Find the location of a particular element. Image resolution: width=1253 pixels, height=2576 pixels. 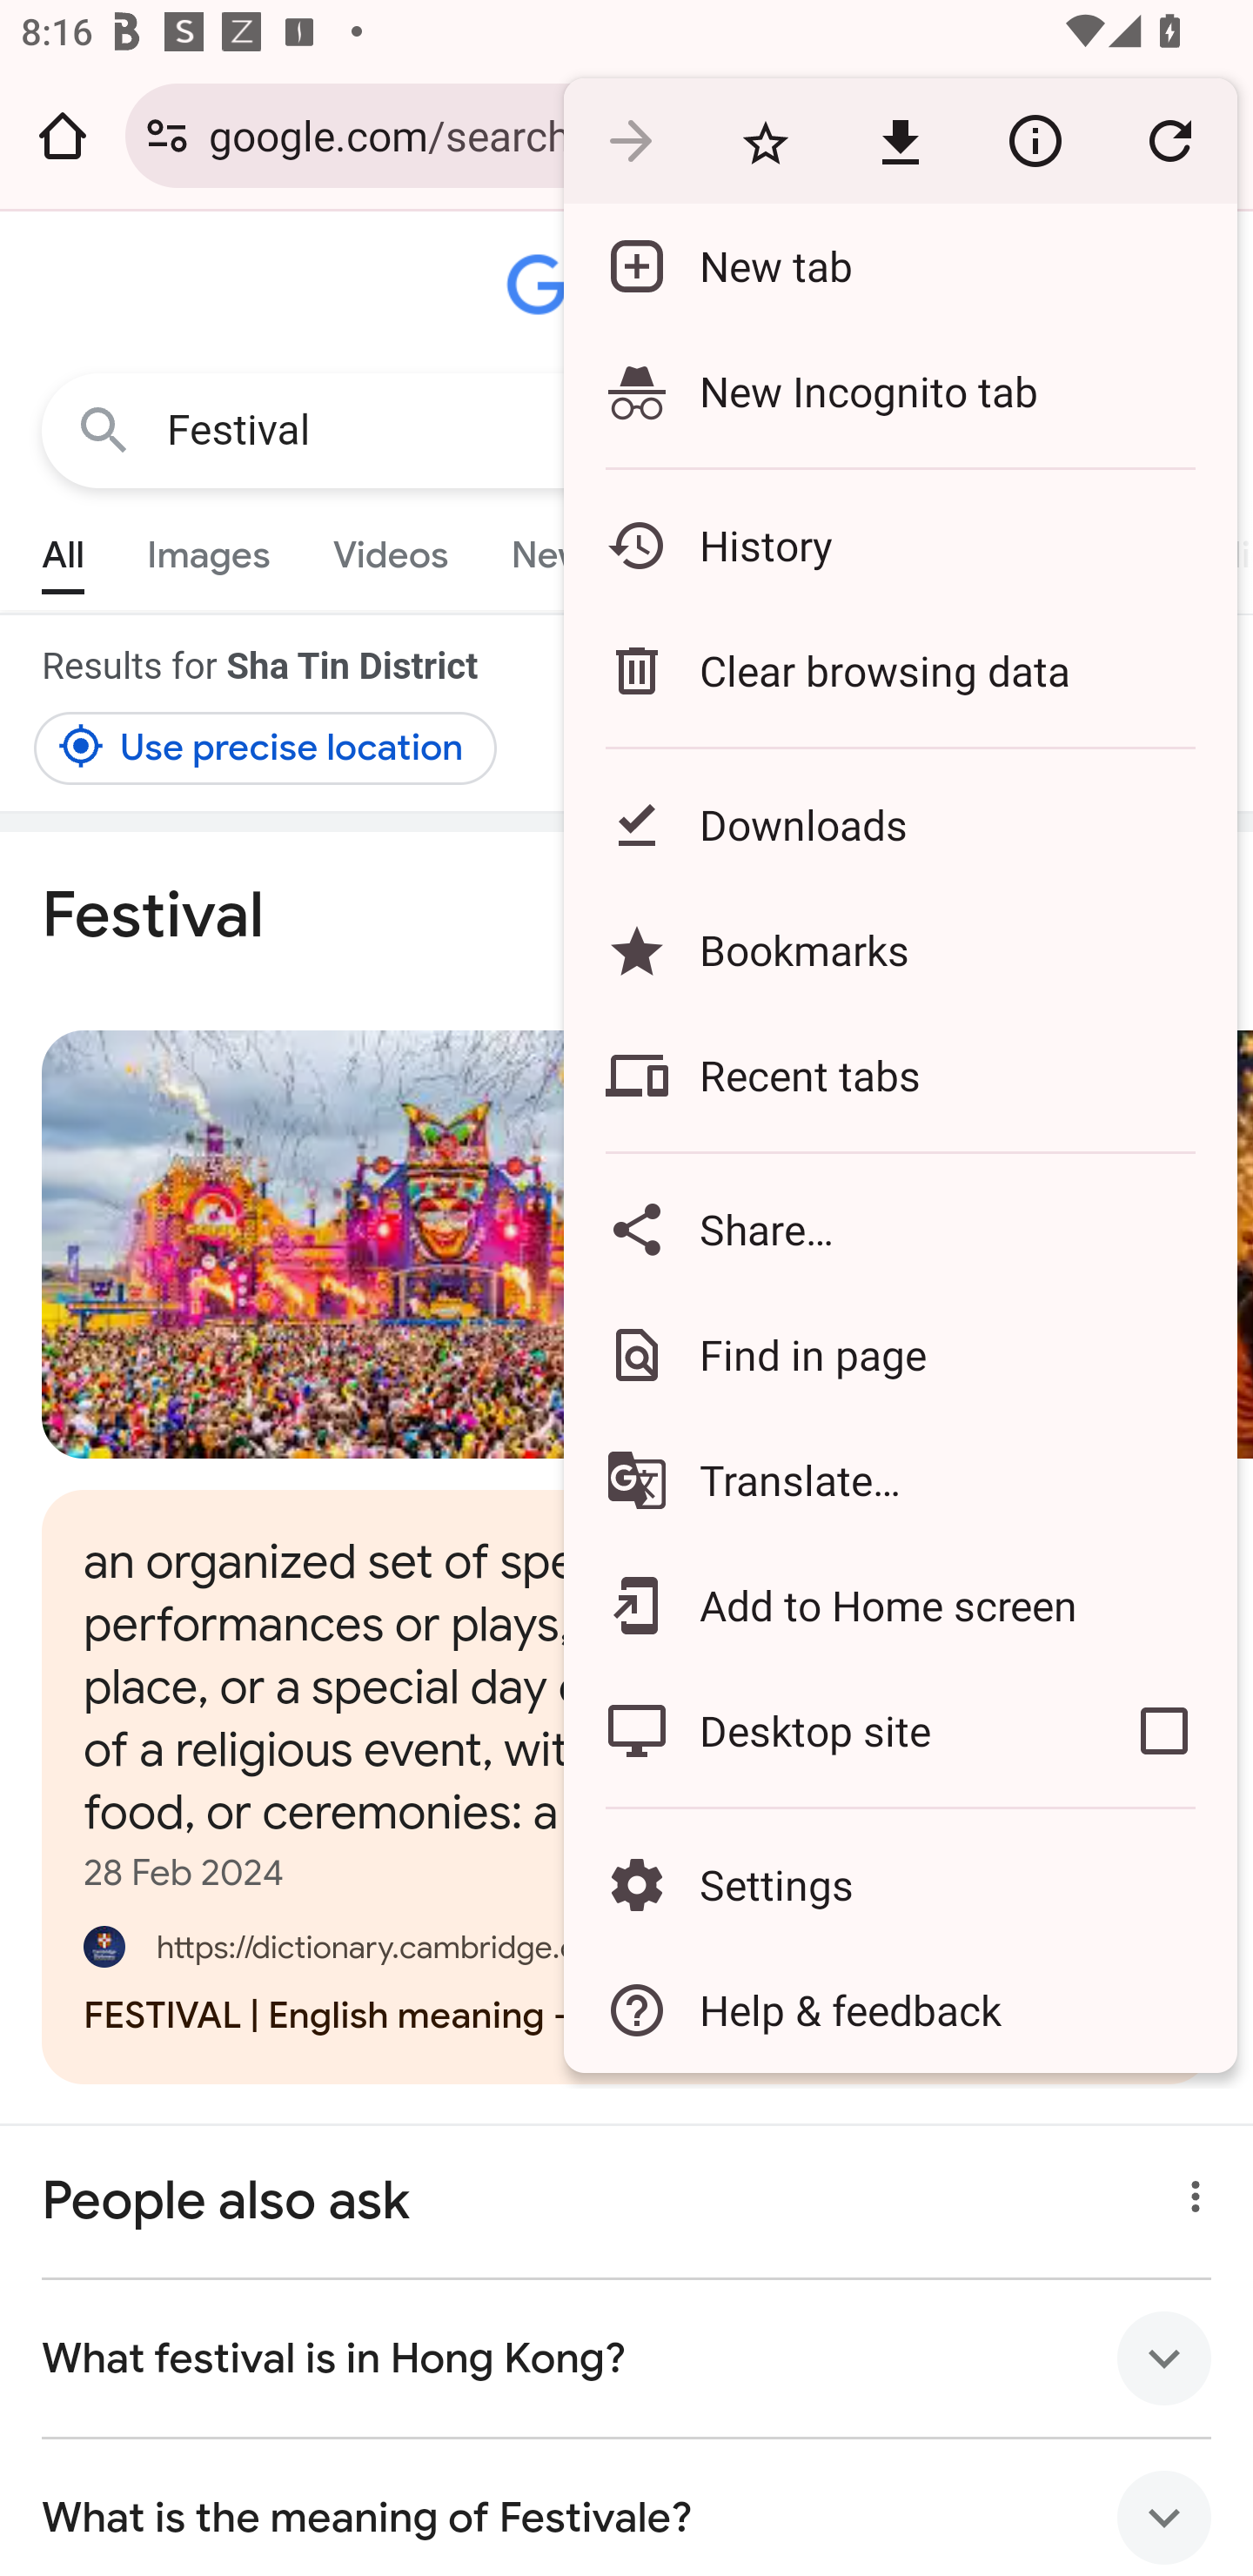

Download is located at coordinates (900, 139).